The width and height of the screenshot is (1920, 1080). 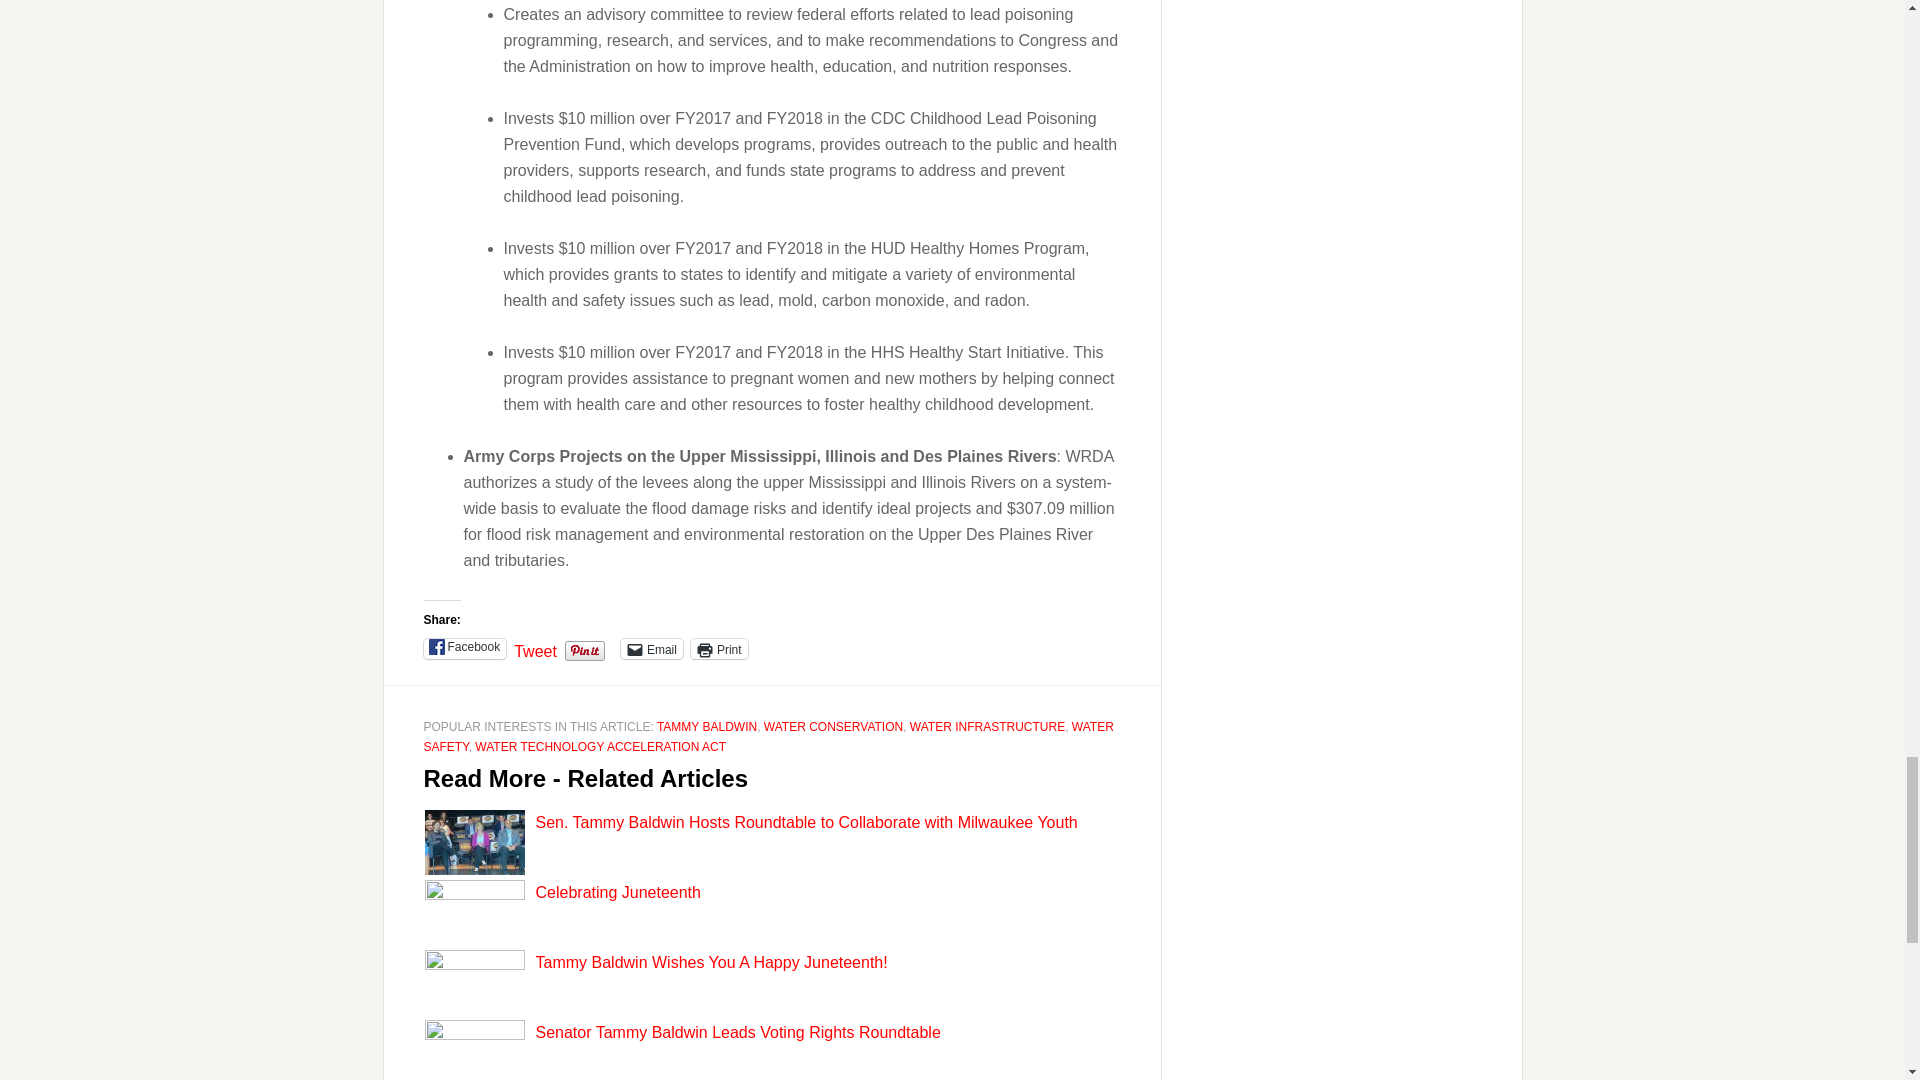 What do you see at coordinates (600, 746) in the screenshot?
I see `WATER TECHNOLOGY ACCELERATION ACT` at bounding box center [600, 746].